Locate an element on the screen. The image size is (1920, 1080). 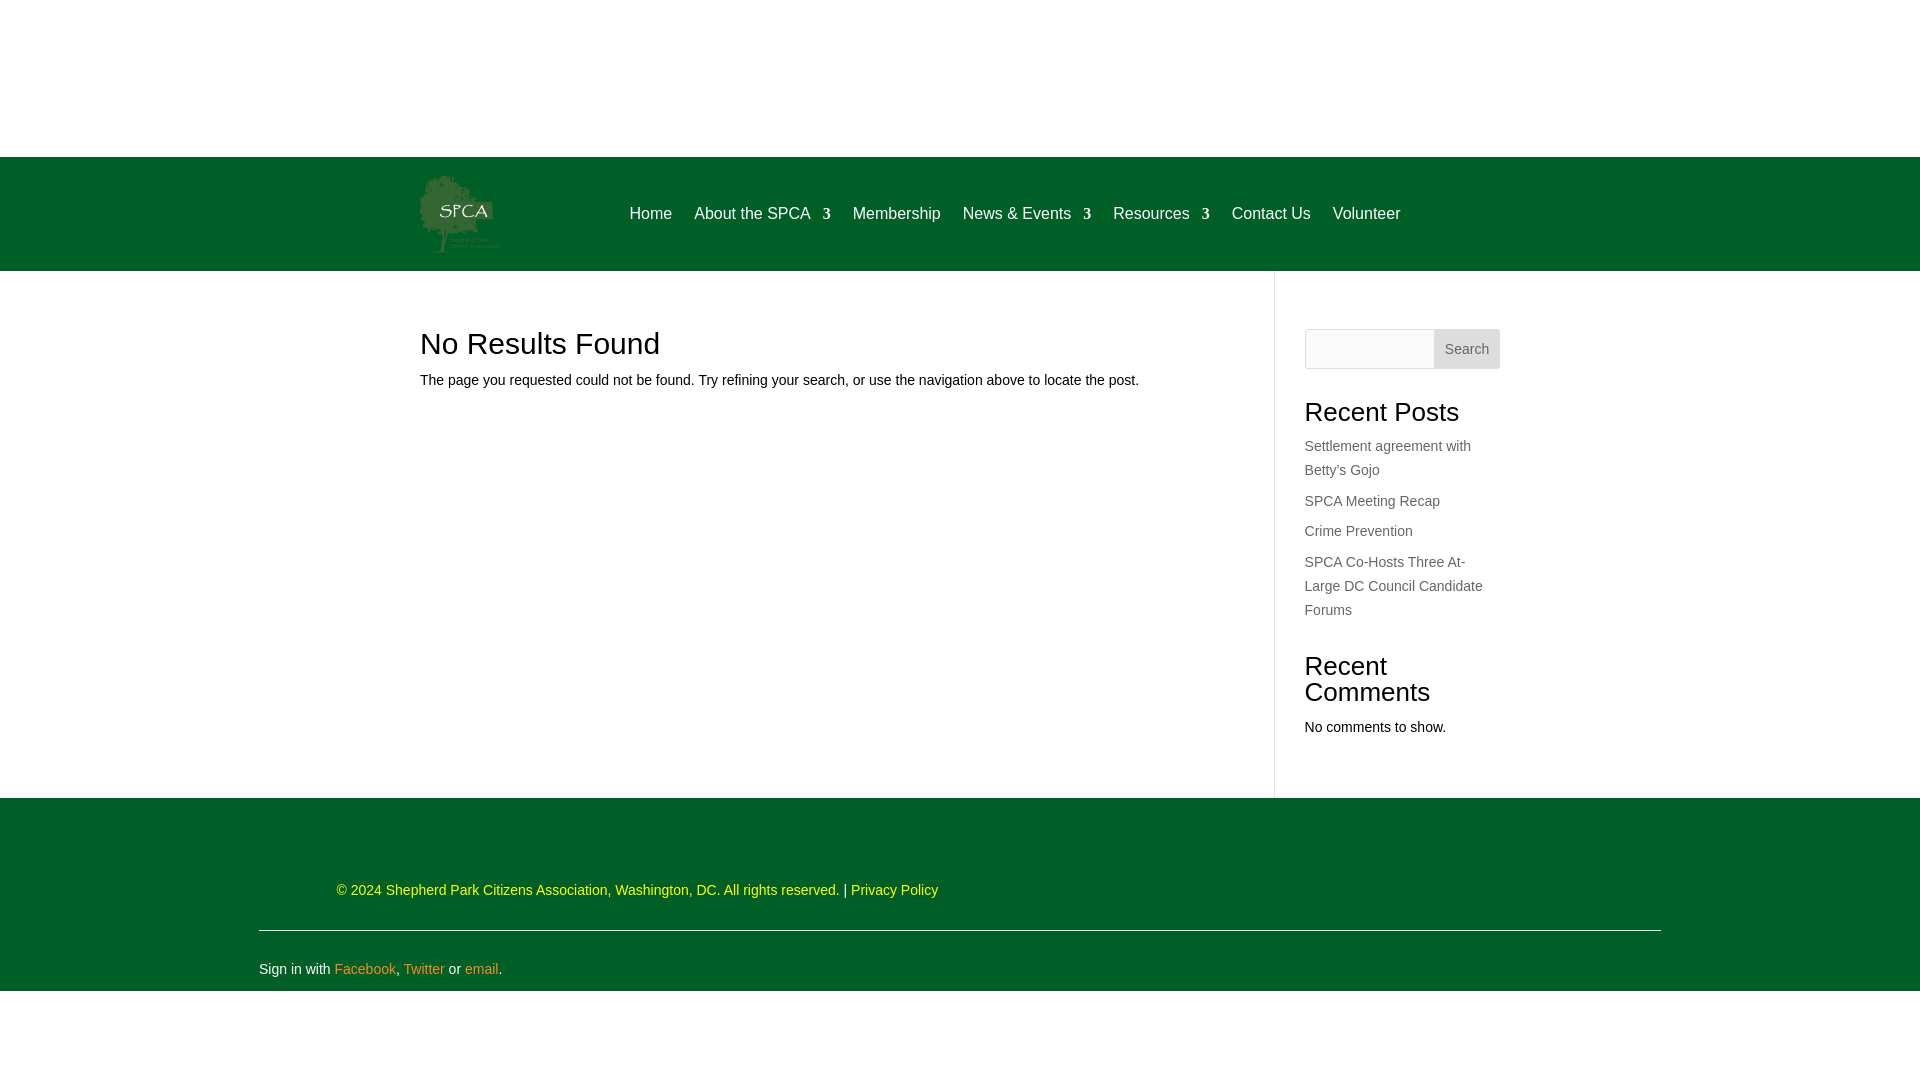
Resources is located at coordinates (1161, 213).